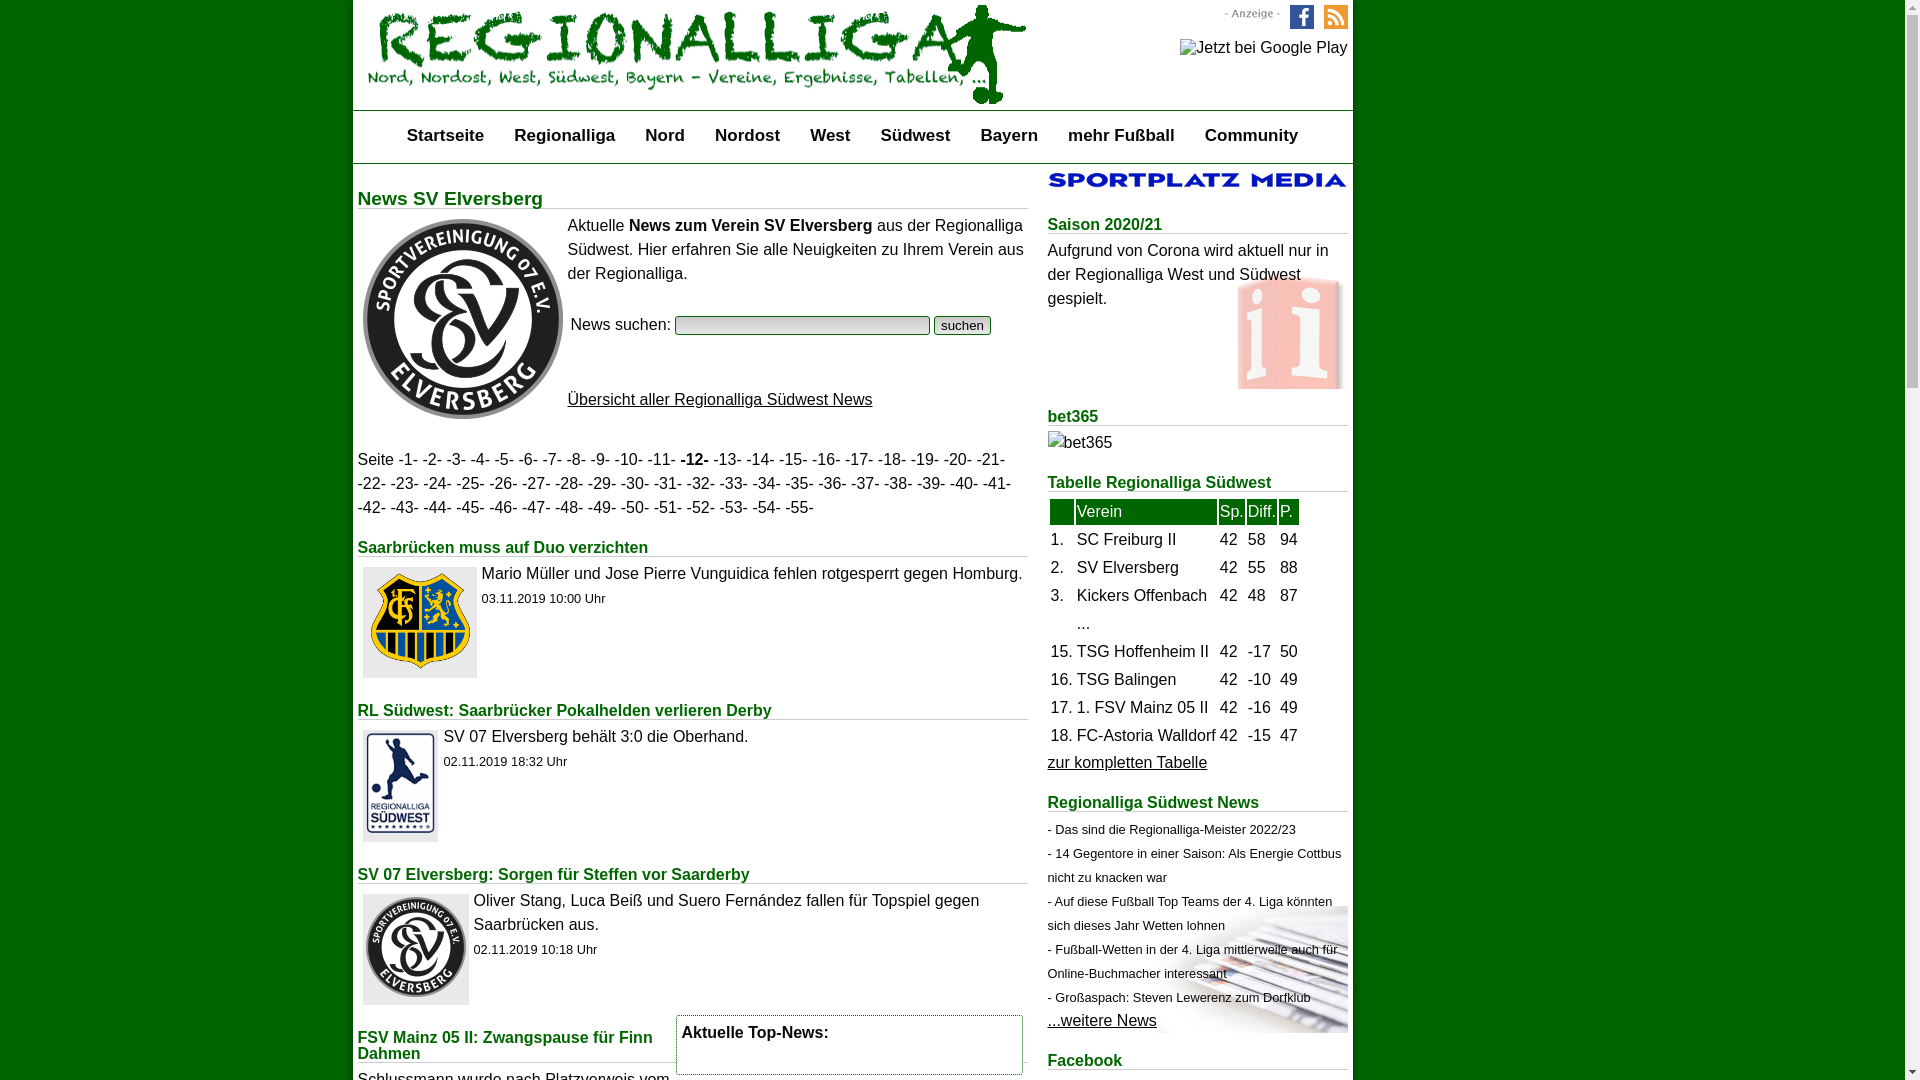 This screenshot has height=1080, width=1920. What do you see at coordinates (694, 460) in the screenshot?
I see `-12-` at bounding box center [694, 460].